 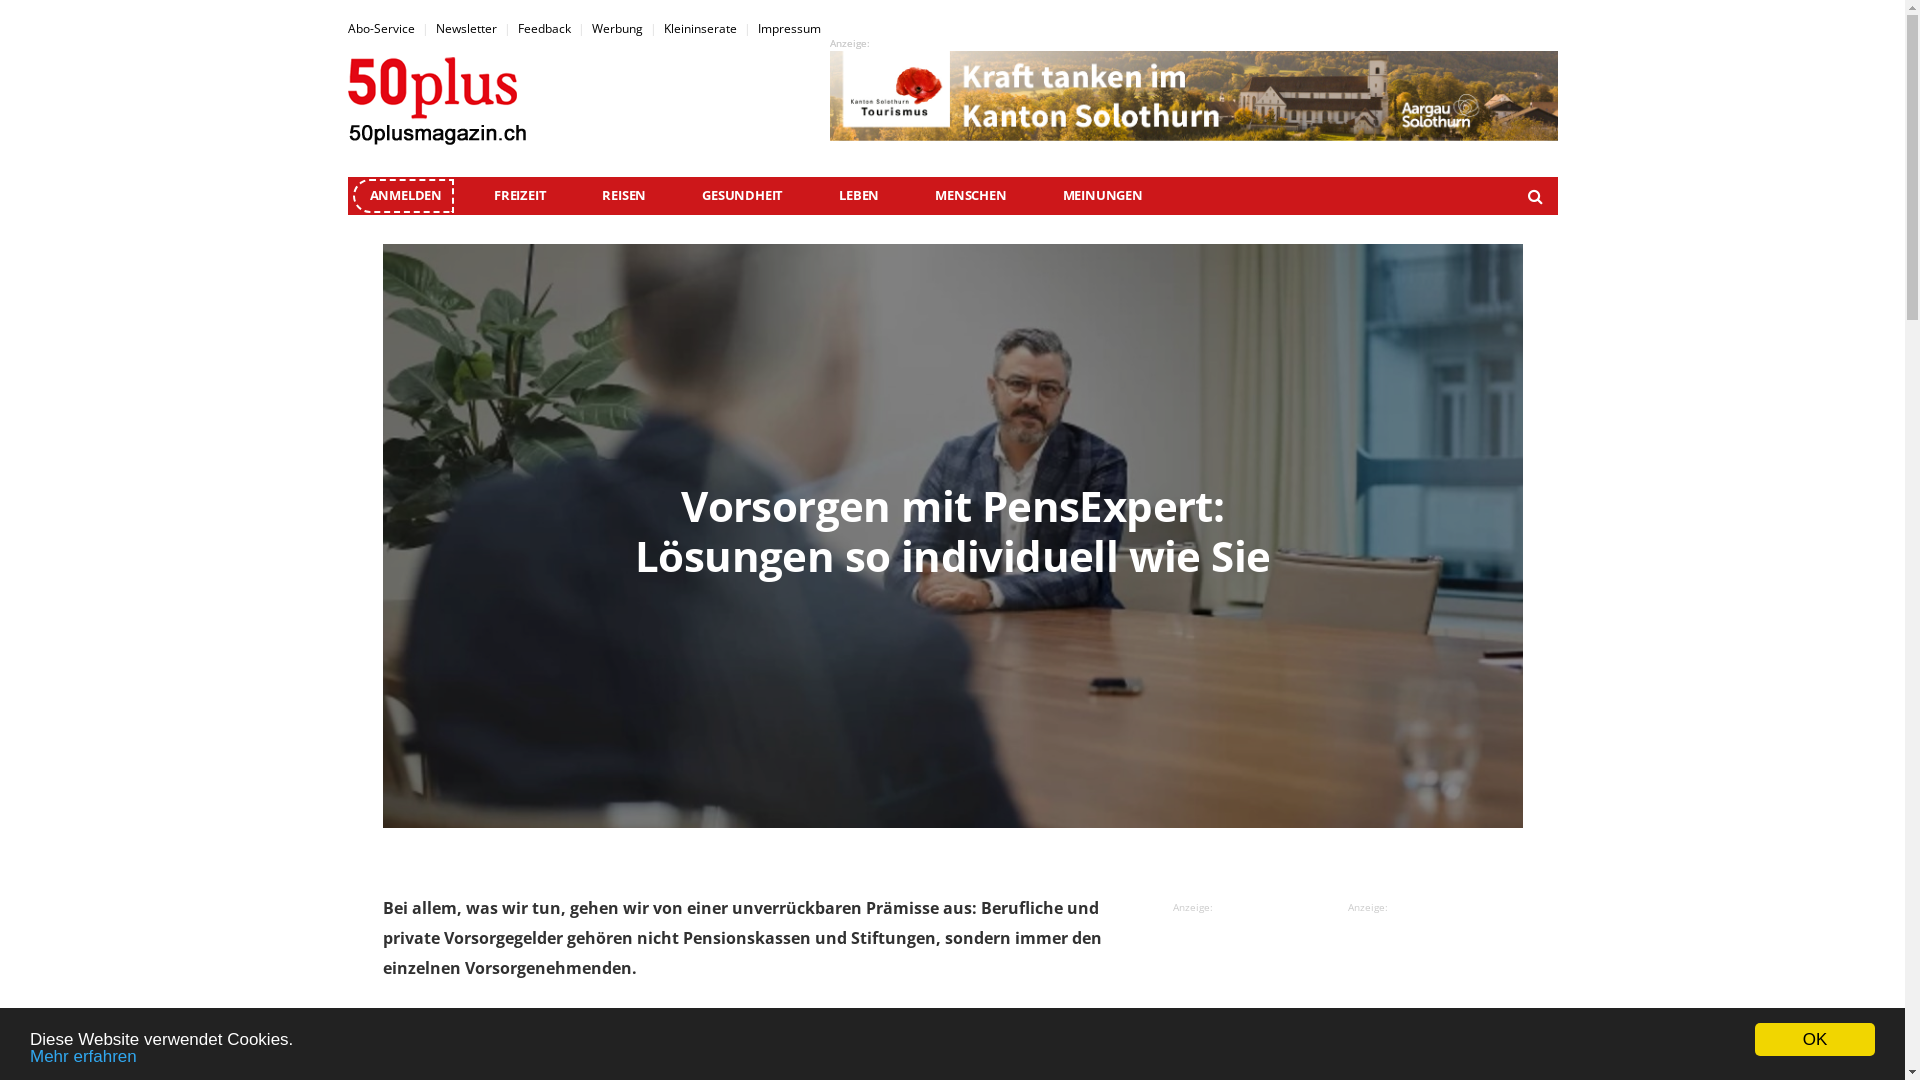 I want to click on Feedback, so click(x=544, y=28).